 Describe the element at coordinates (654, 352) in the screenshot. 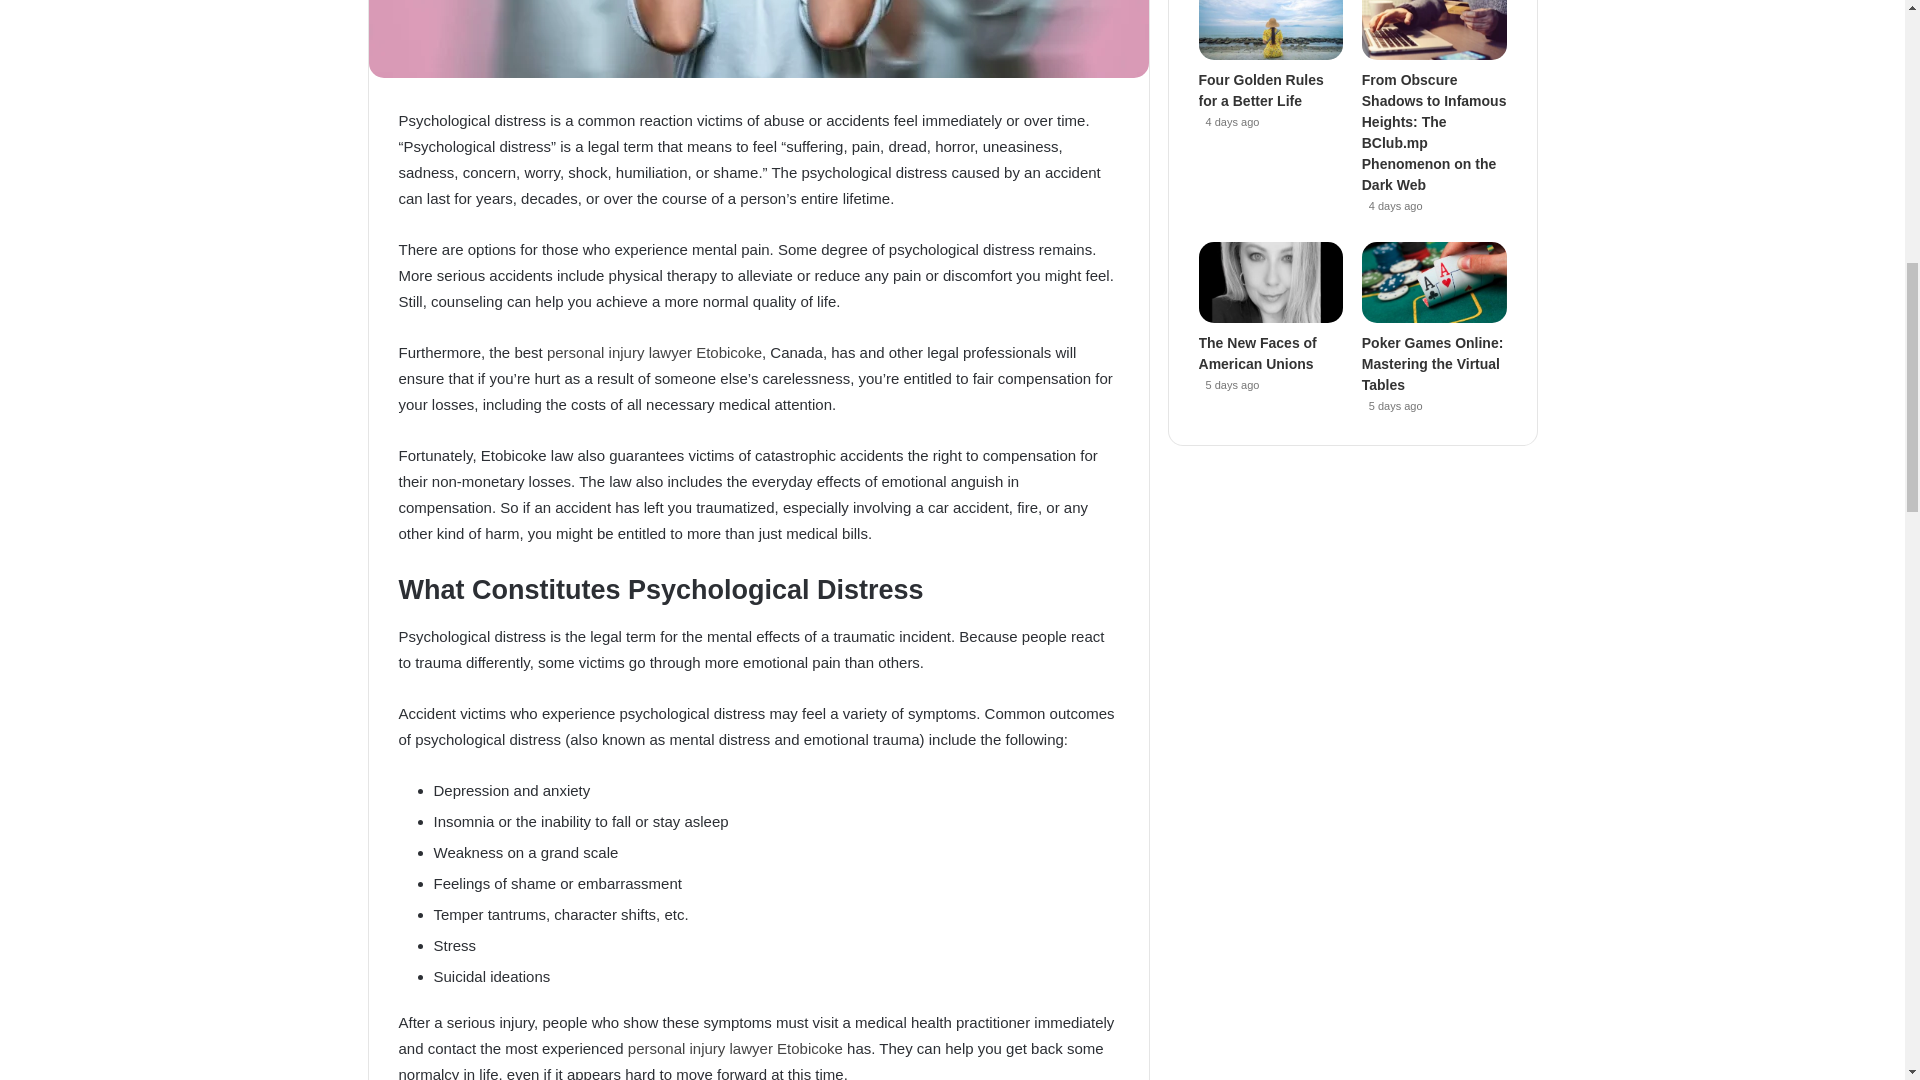

I see `personal injury lawyer Etobicoke` at that location.